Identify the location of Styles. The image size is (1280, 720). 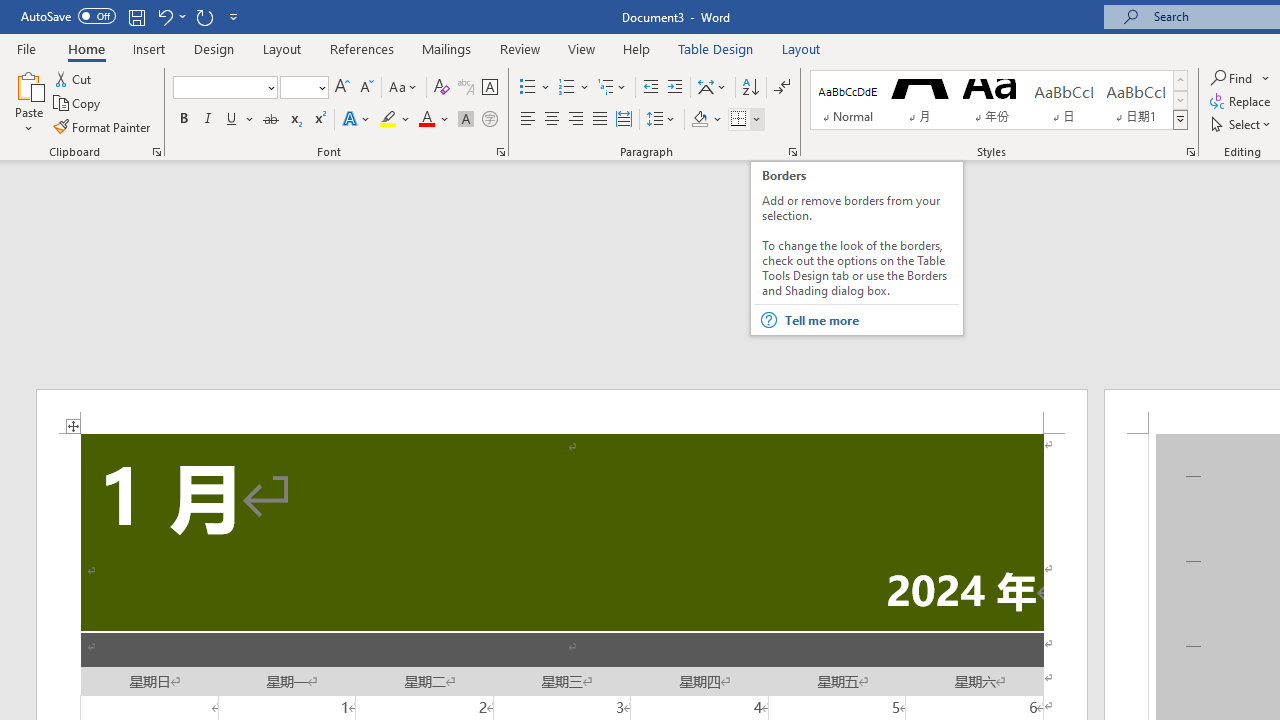
(1180, 120).